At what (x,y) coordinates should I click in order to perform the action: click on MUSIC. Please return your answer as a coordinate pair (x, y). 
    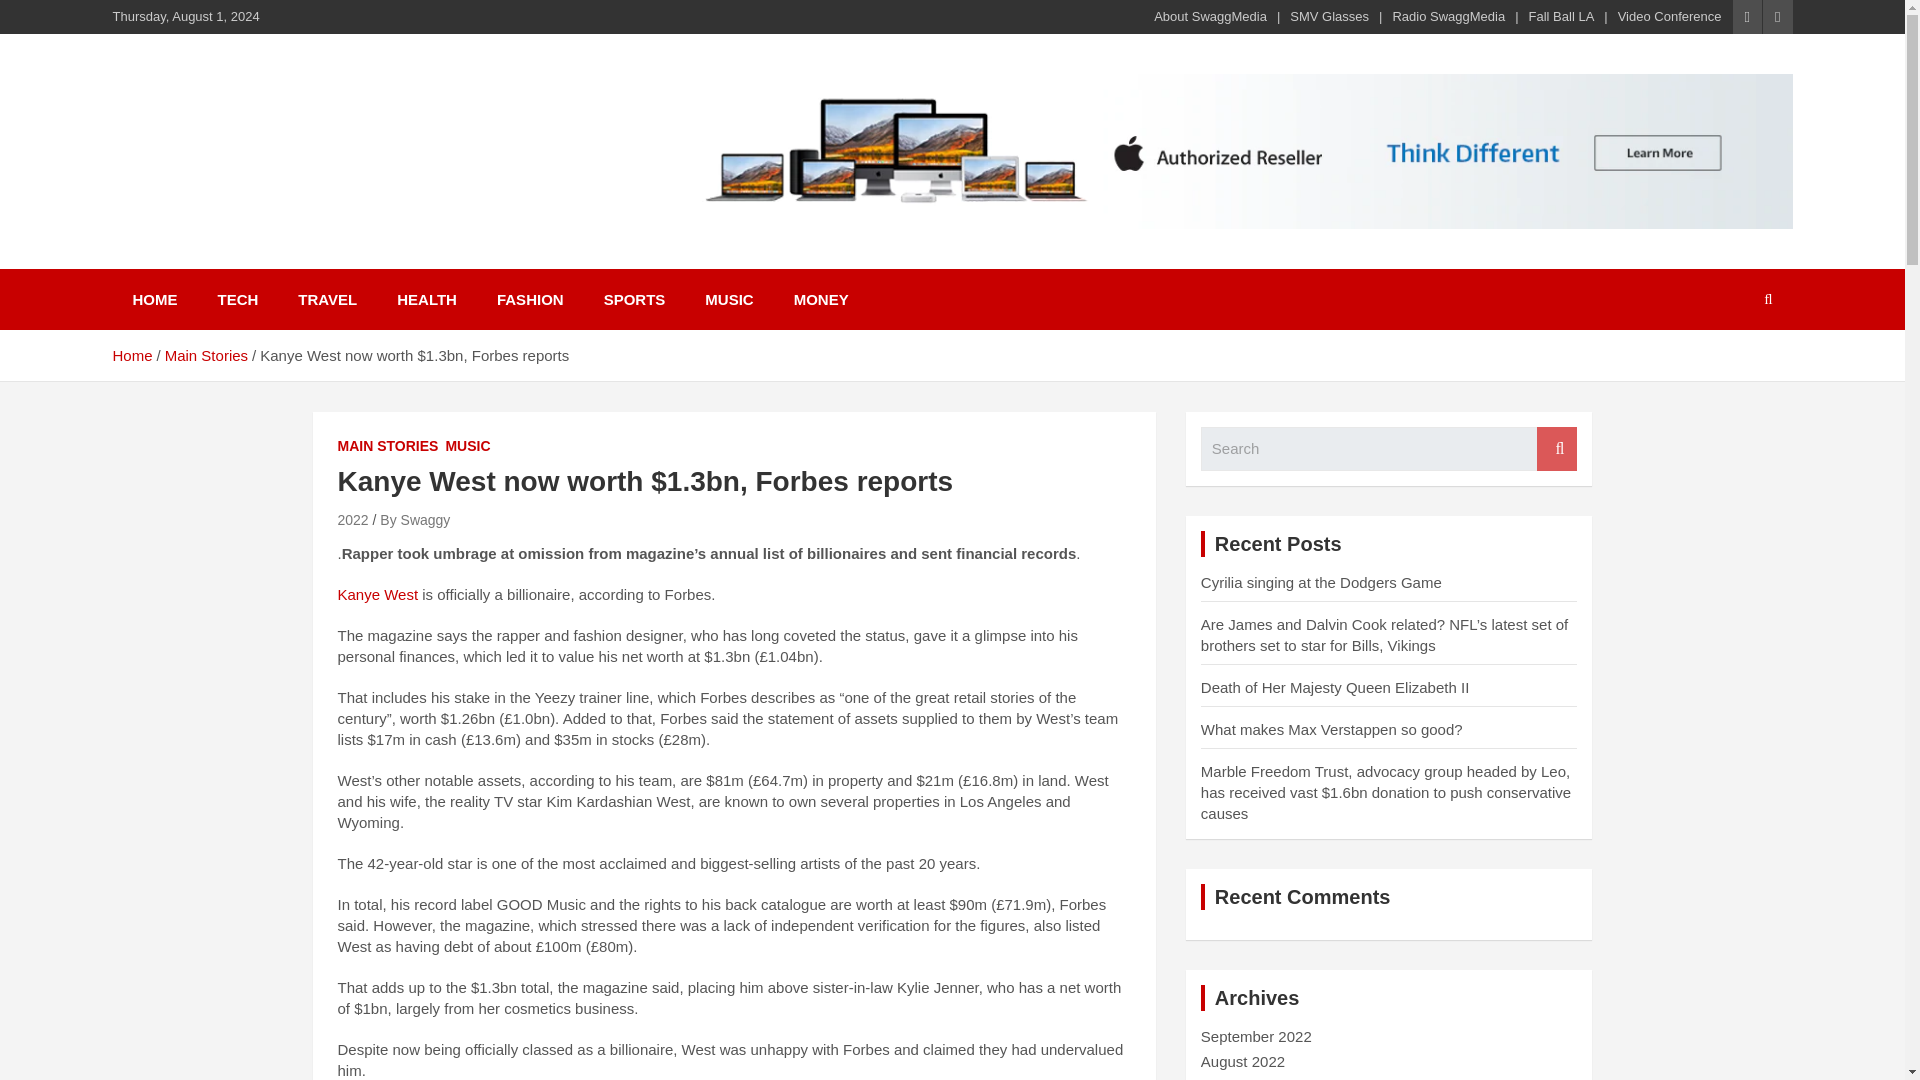
    Looking at the image, I should click on (467, 446).